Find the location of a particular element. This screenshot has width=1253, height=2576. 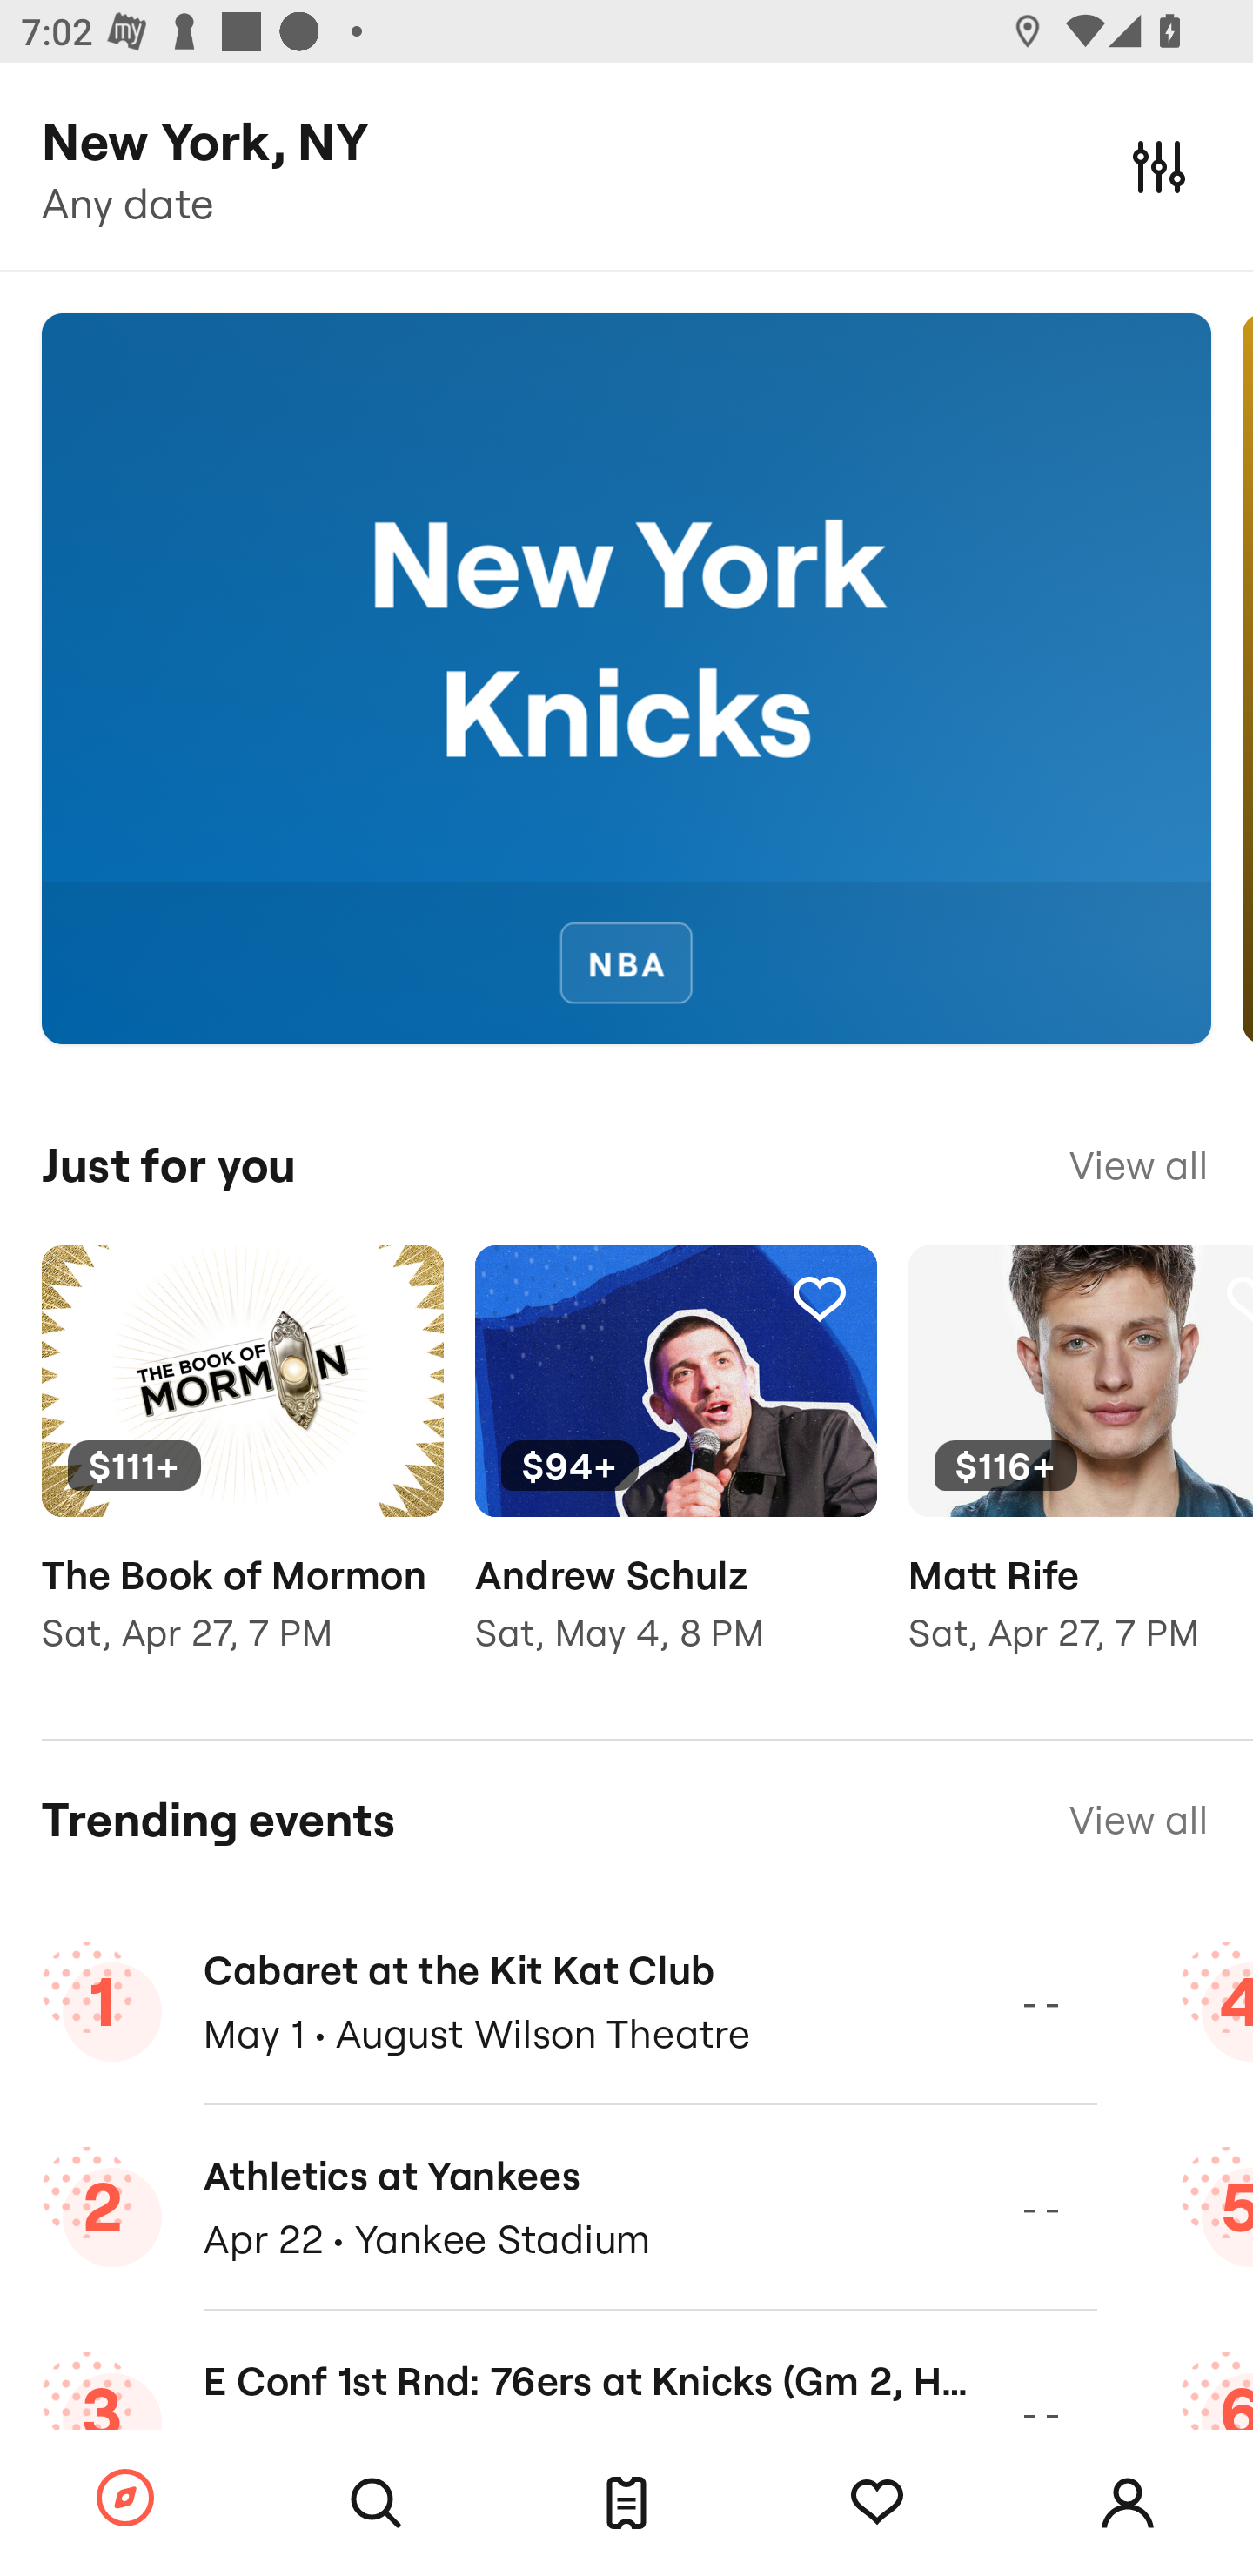

Tracking $116+ Matt Rife Sat, Apr 27, 7 PM is located at coordinates (1081, 1471).